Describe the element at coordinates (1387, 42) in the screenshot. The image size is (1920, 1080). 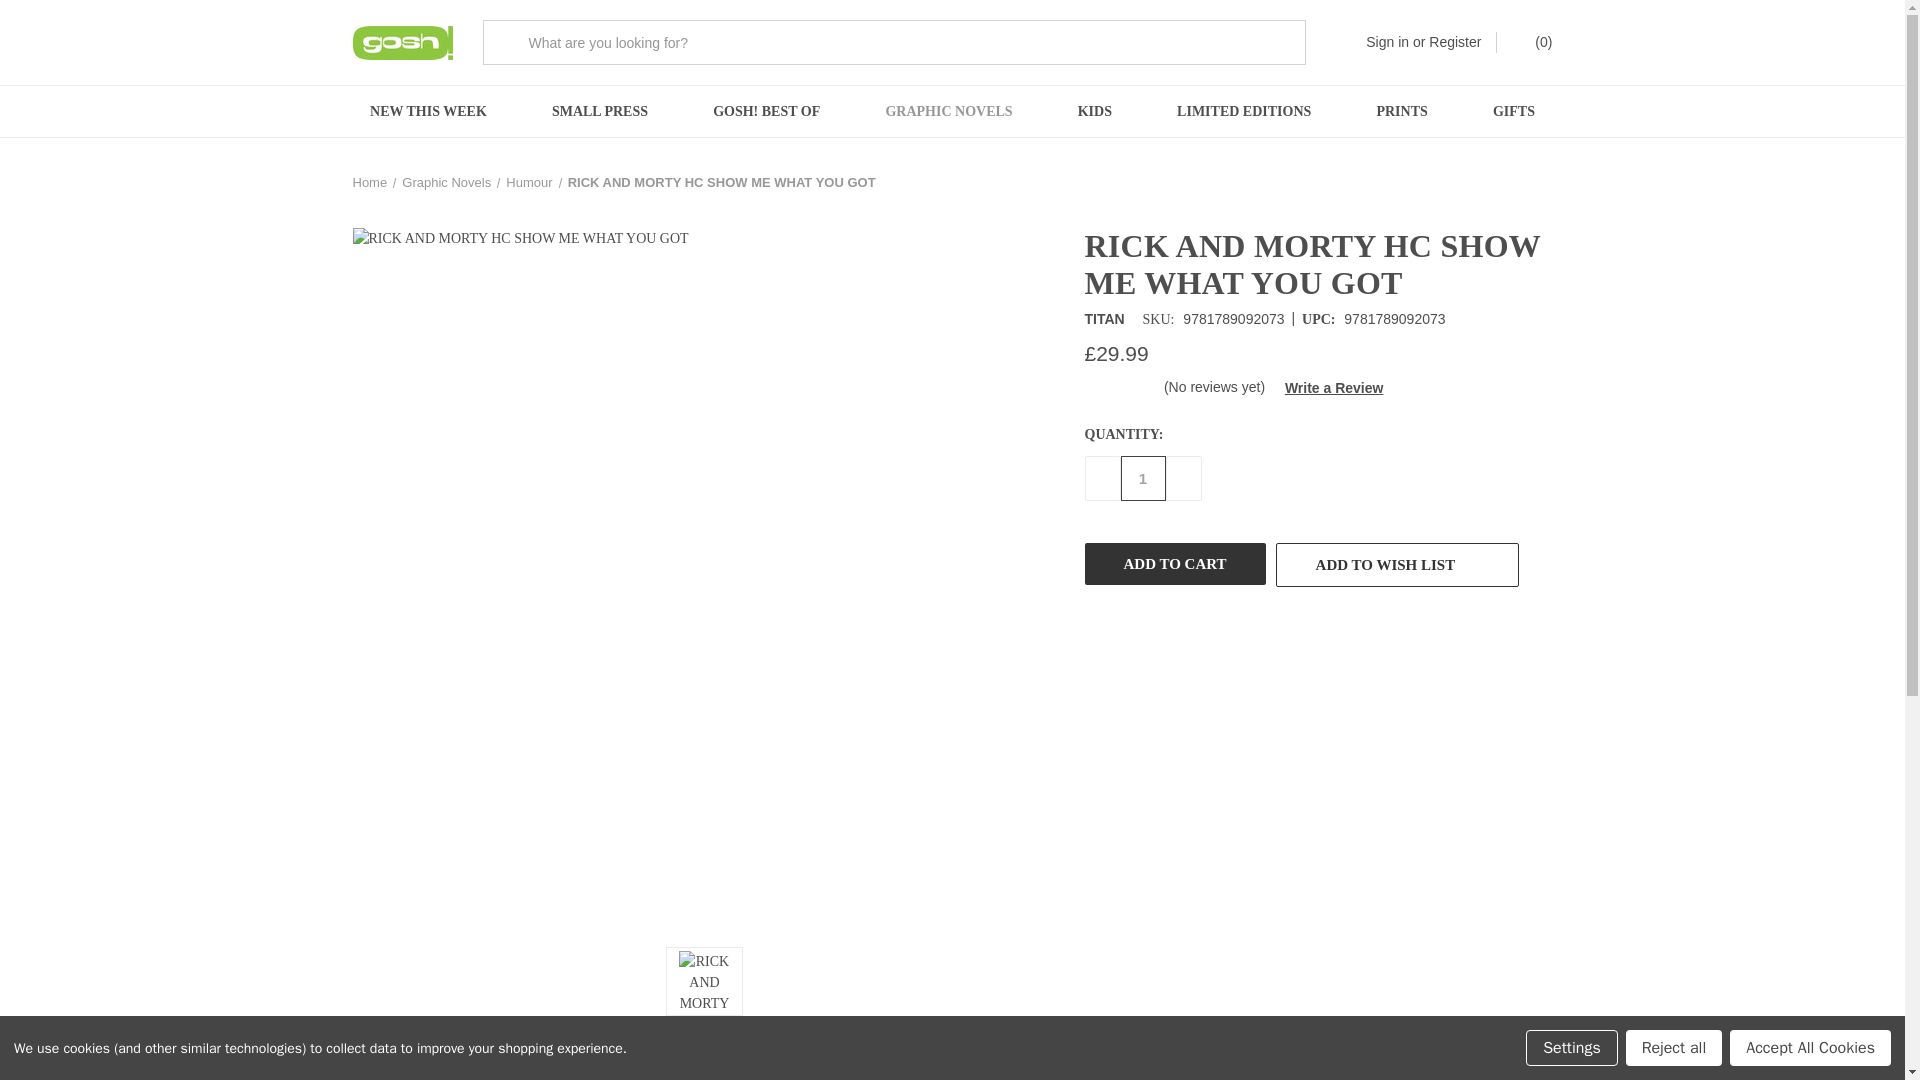
I see `Sign in` at that location.